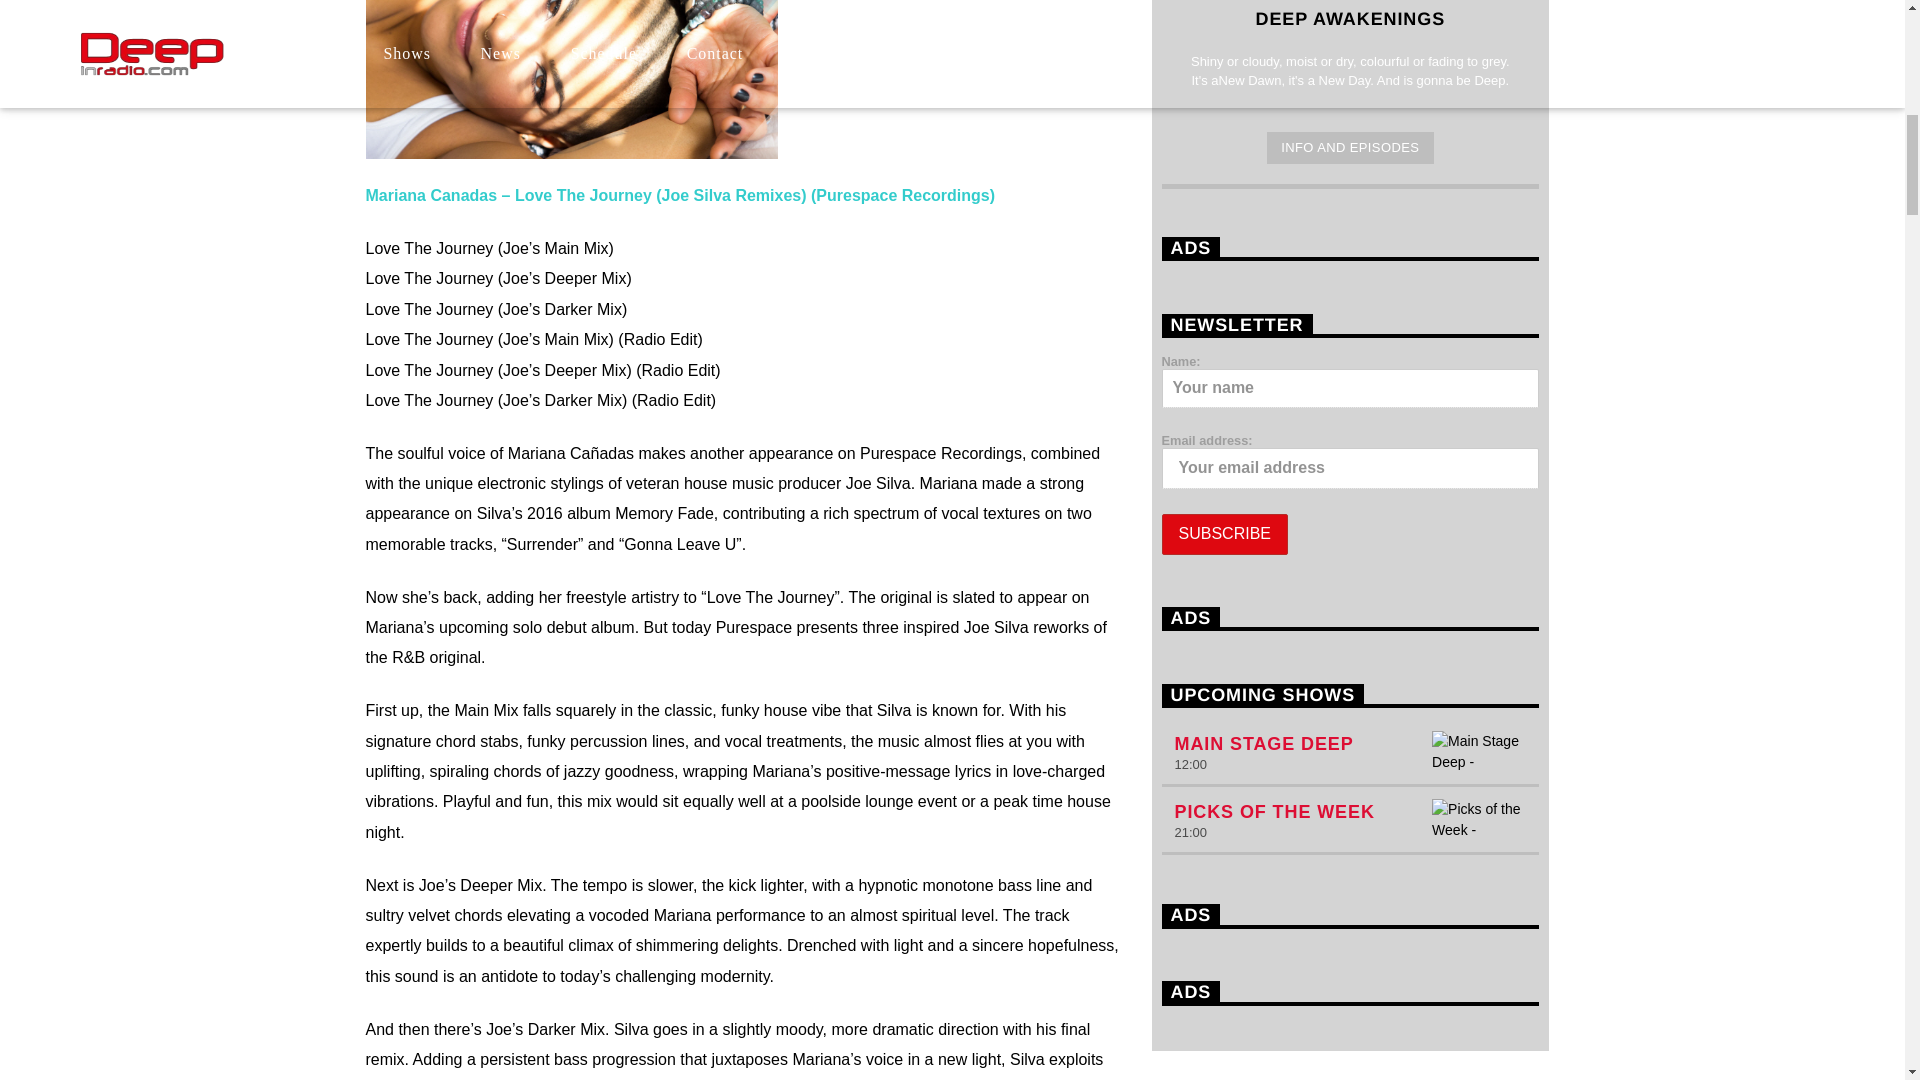 The height and width of the screenshot is (1080, 1920). Describe the element at coordinates (1350, 148) in the screenshot. I see `INFO AND EPISODES` at that location.